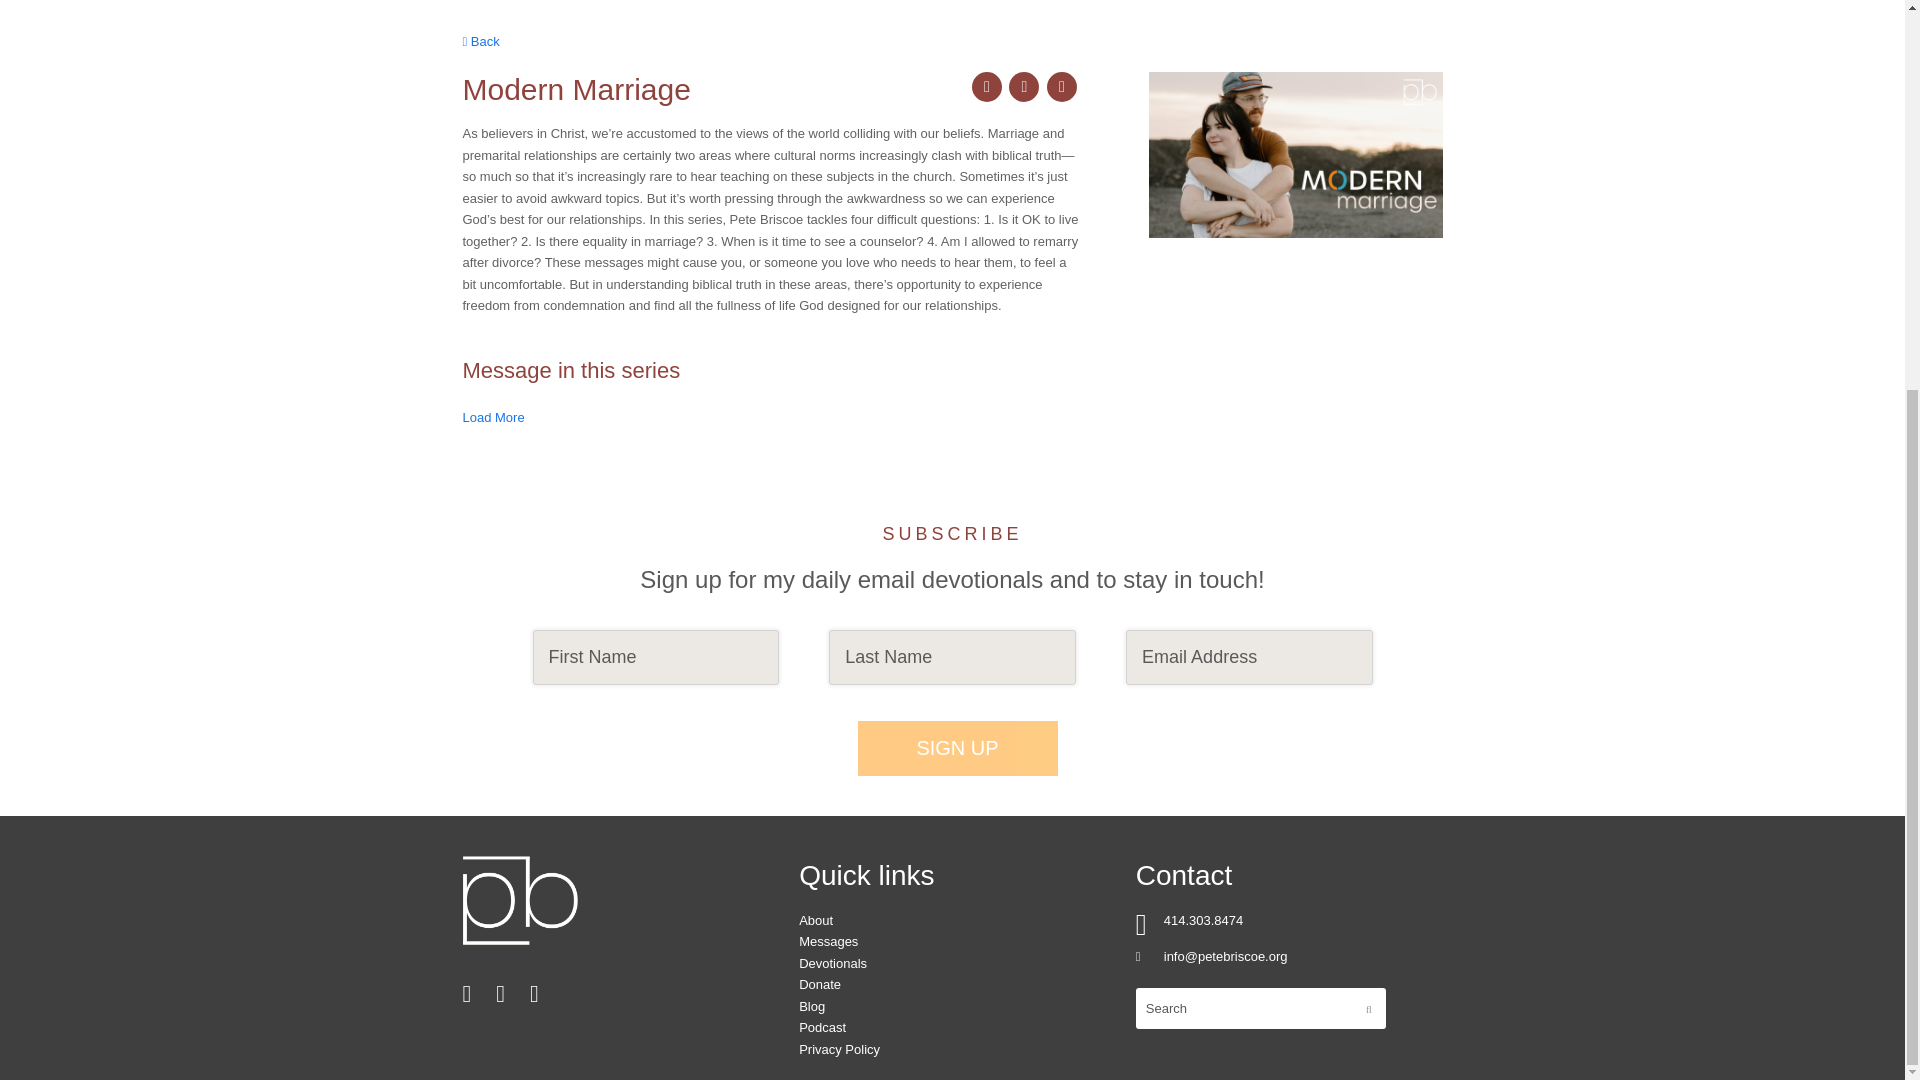  Describe the element at coordinates (480, 40) in the screenshot. I see `Back` at that location.